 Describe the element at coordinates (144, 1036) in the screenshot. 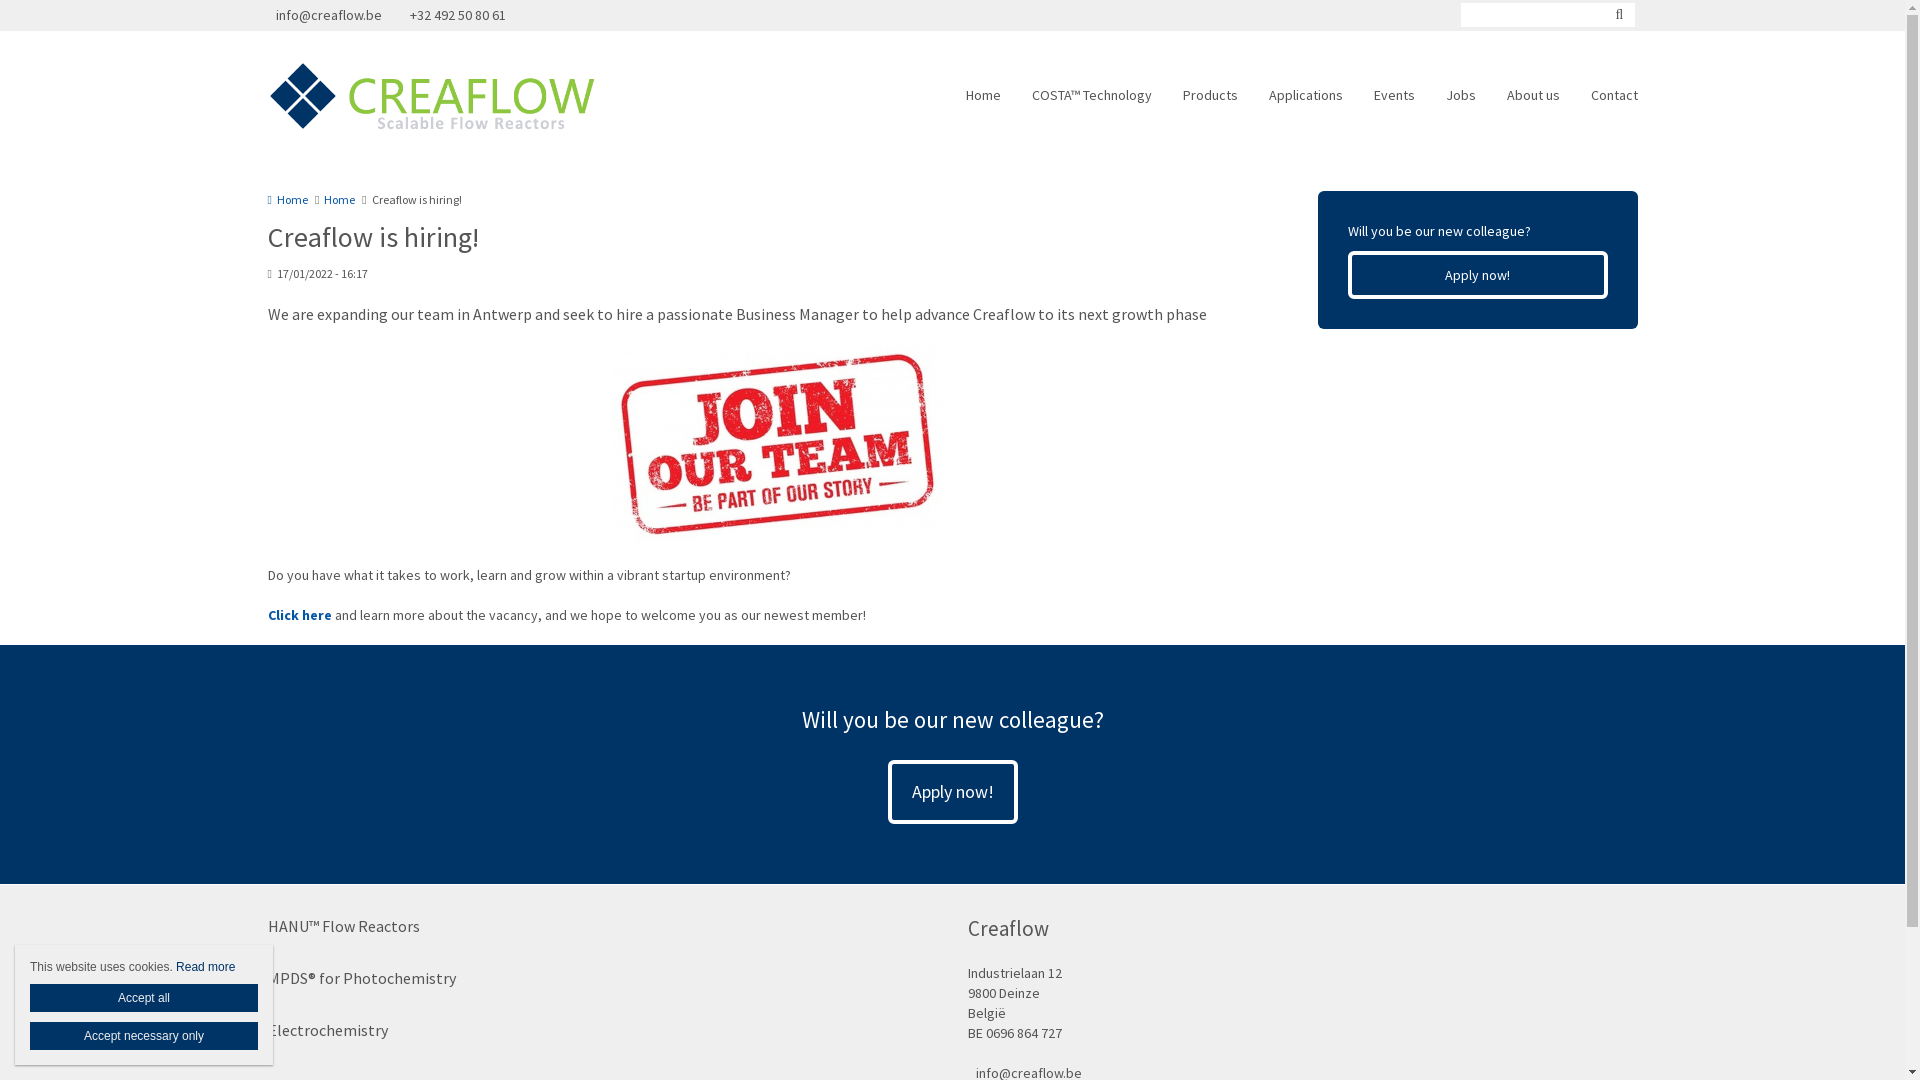

I see `Accept necessary only` at that location.